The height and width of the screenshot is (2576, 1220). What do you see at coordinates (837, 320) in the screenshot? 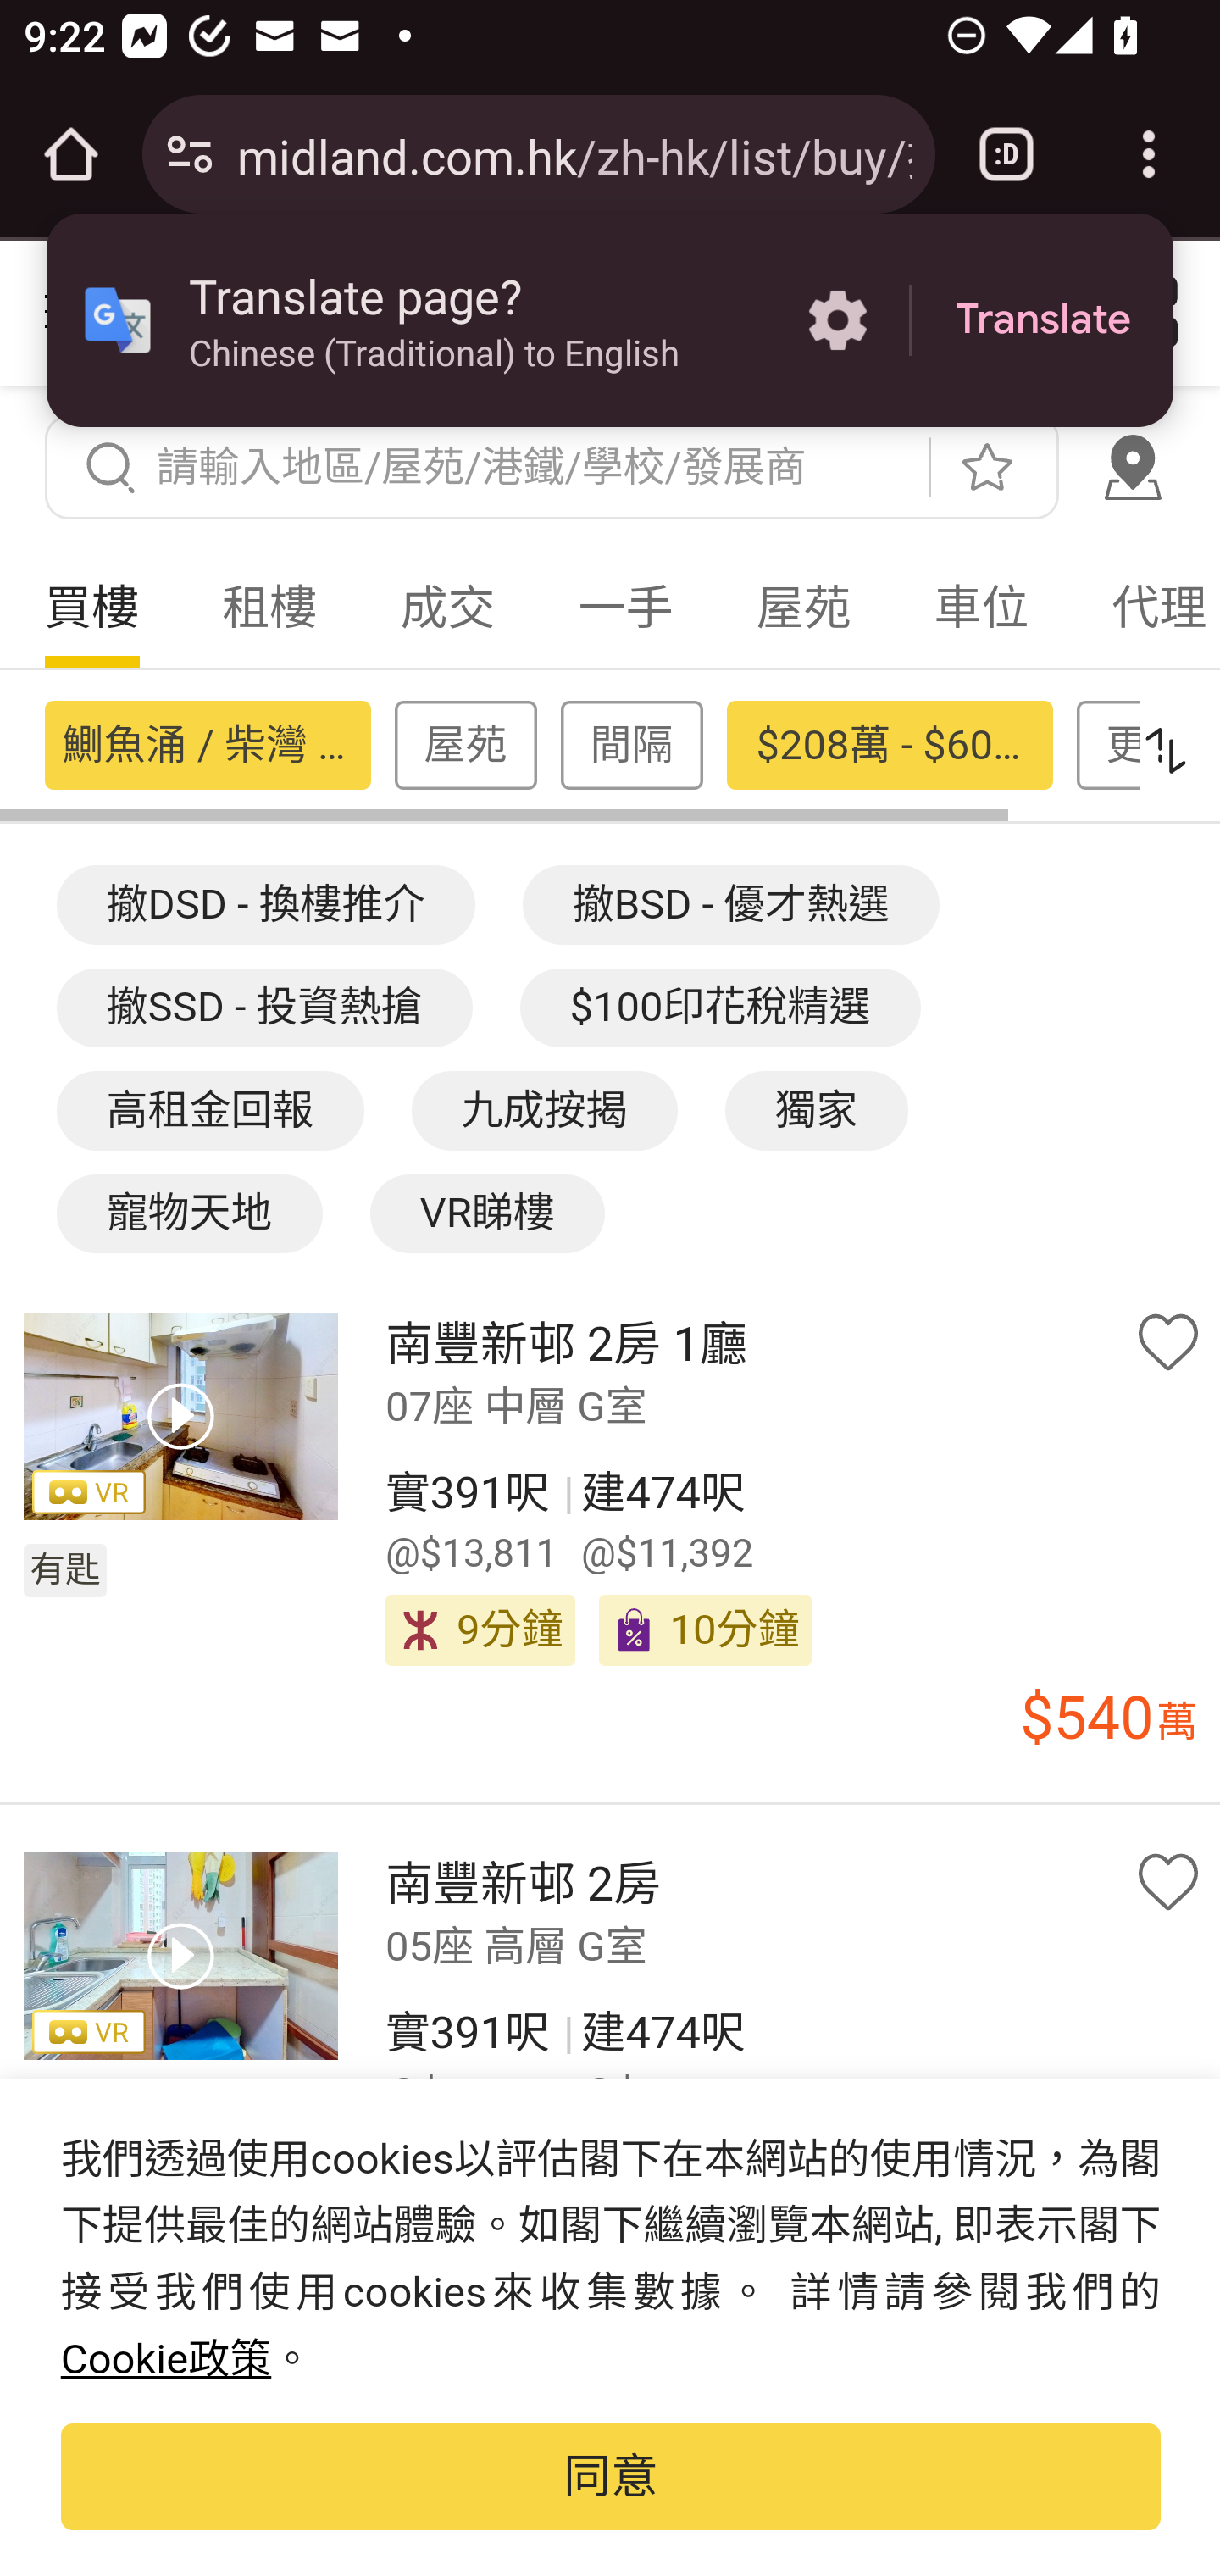
I see `More options in the Translate page?` at bounding box center [837, 320].